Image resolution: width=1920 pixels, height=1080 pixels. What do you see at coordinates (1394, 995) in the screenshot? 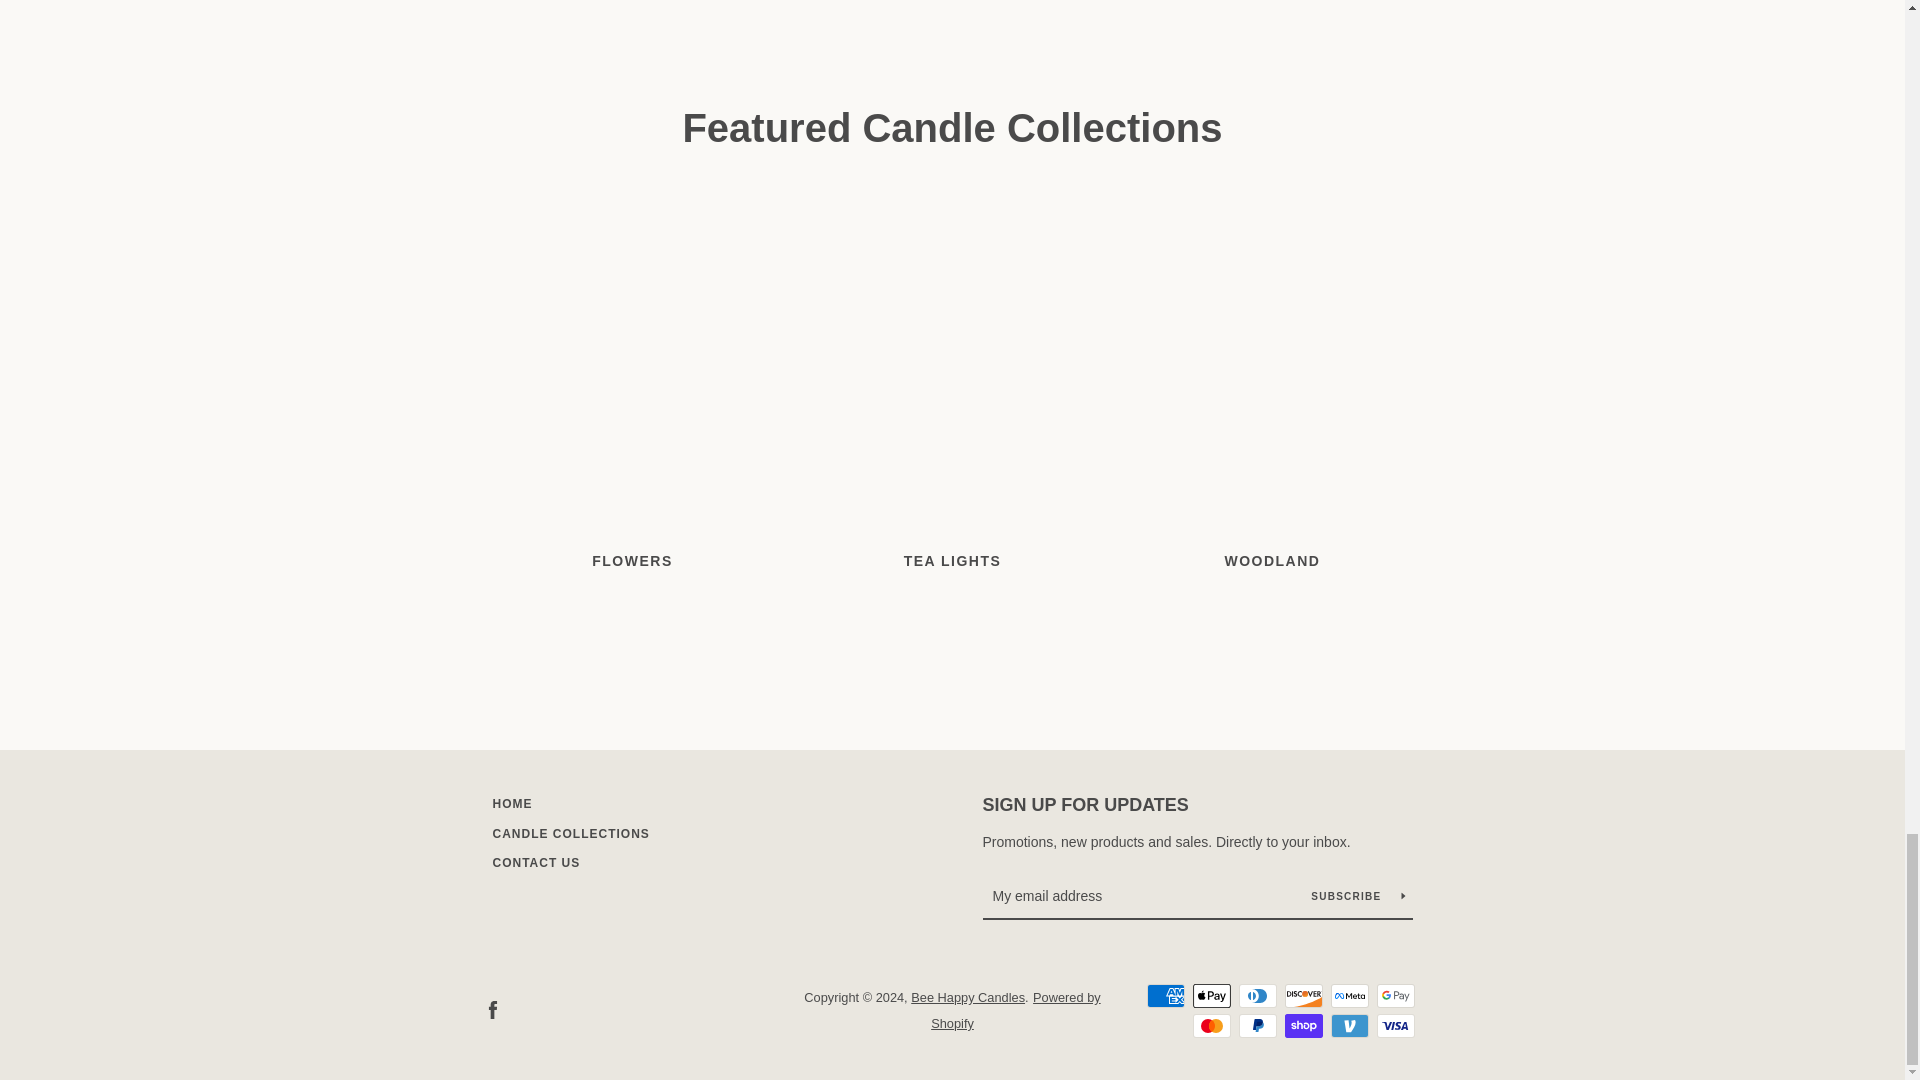
I see `Google Pay` at bounding box center [1394, 995].